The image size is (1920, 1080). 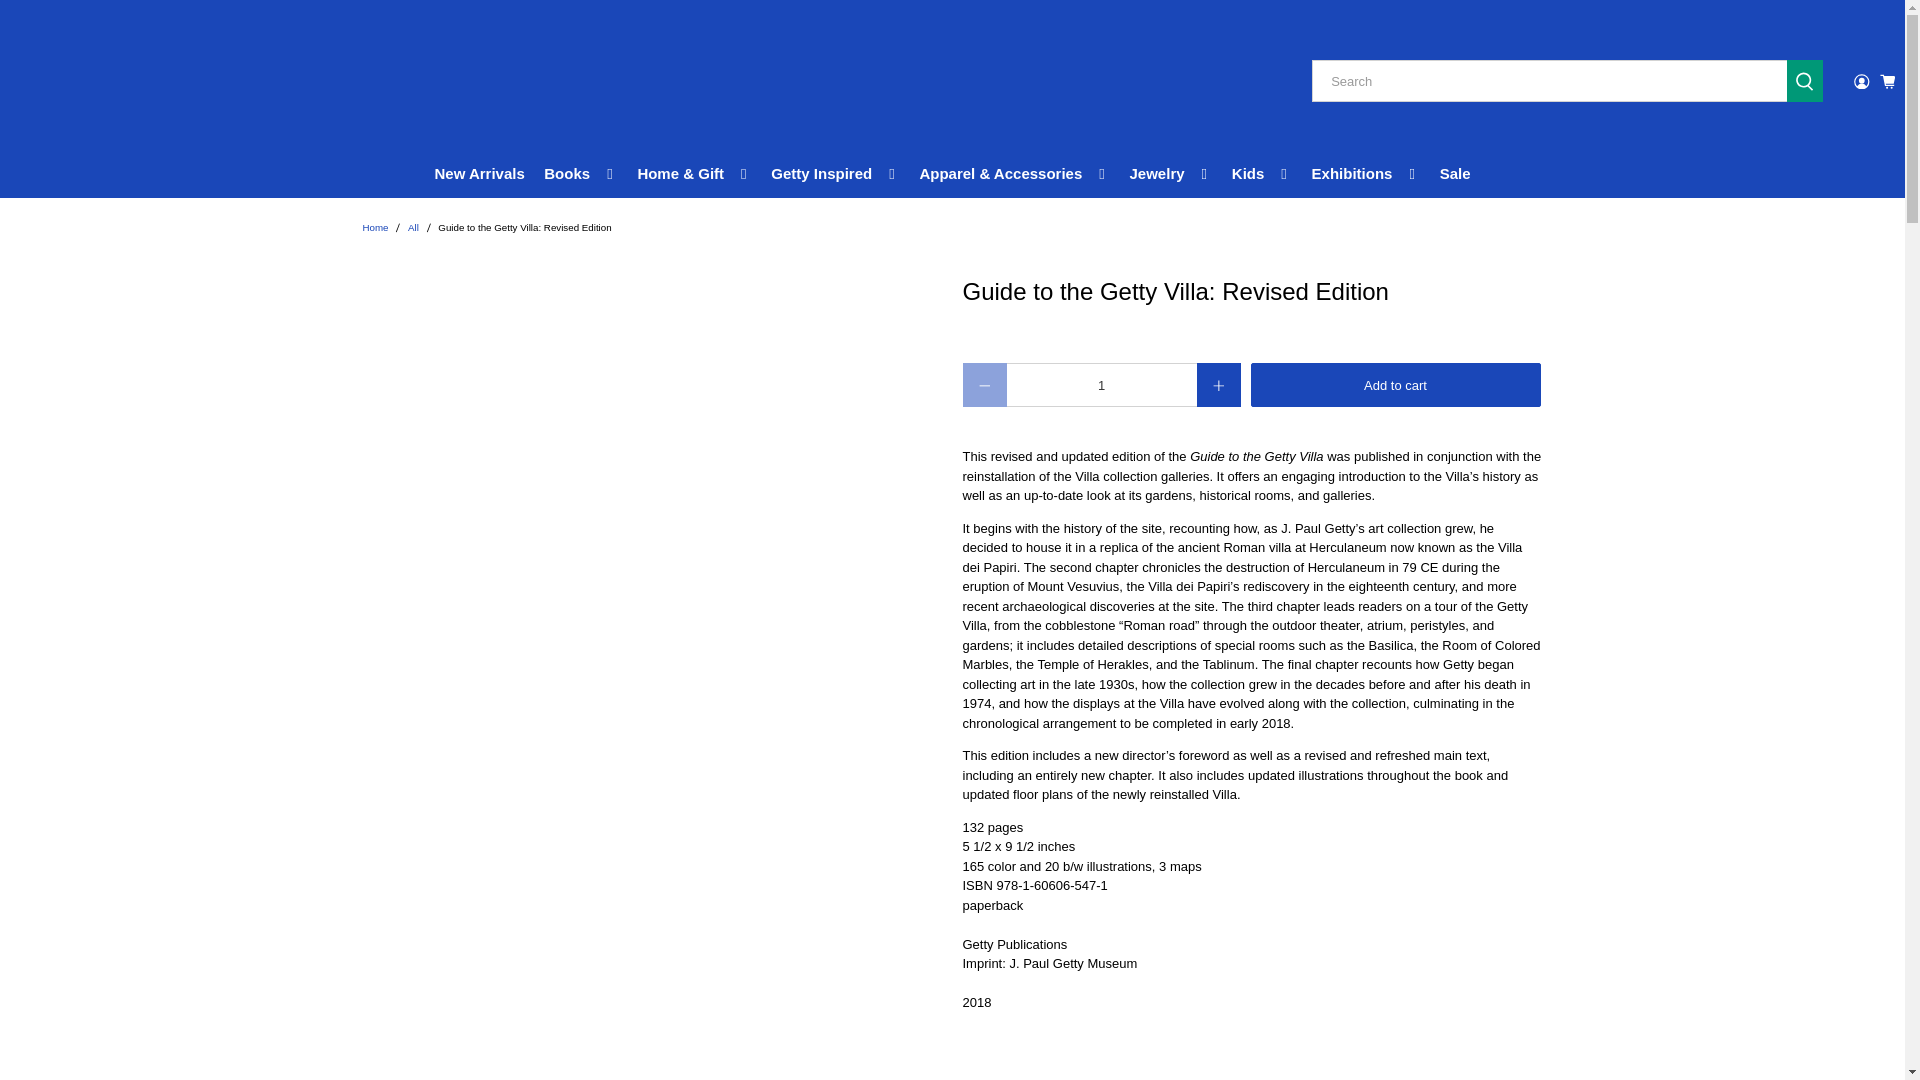 What do you see at coordinates (836, 174) in the screenshot?
I see `Getty Inspired` at bounding box center [836, 174].